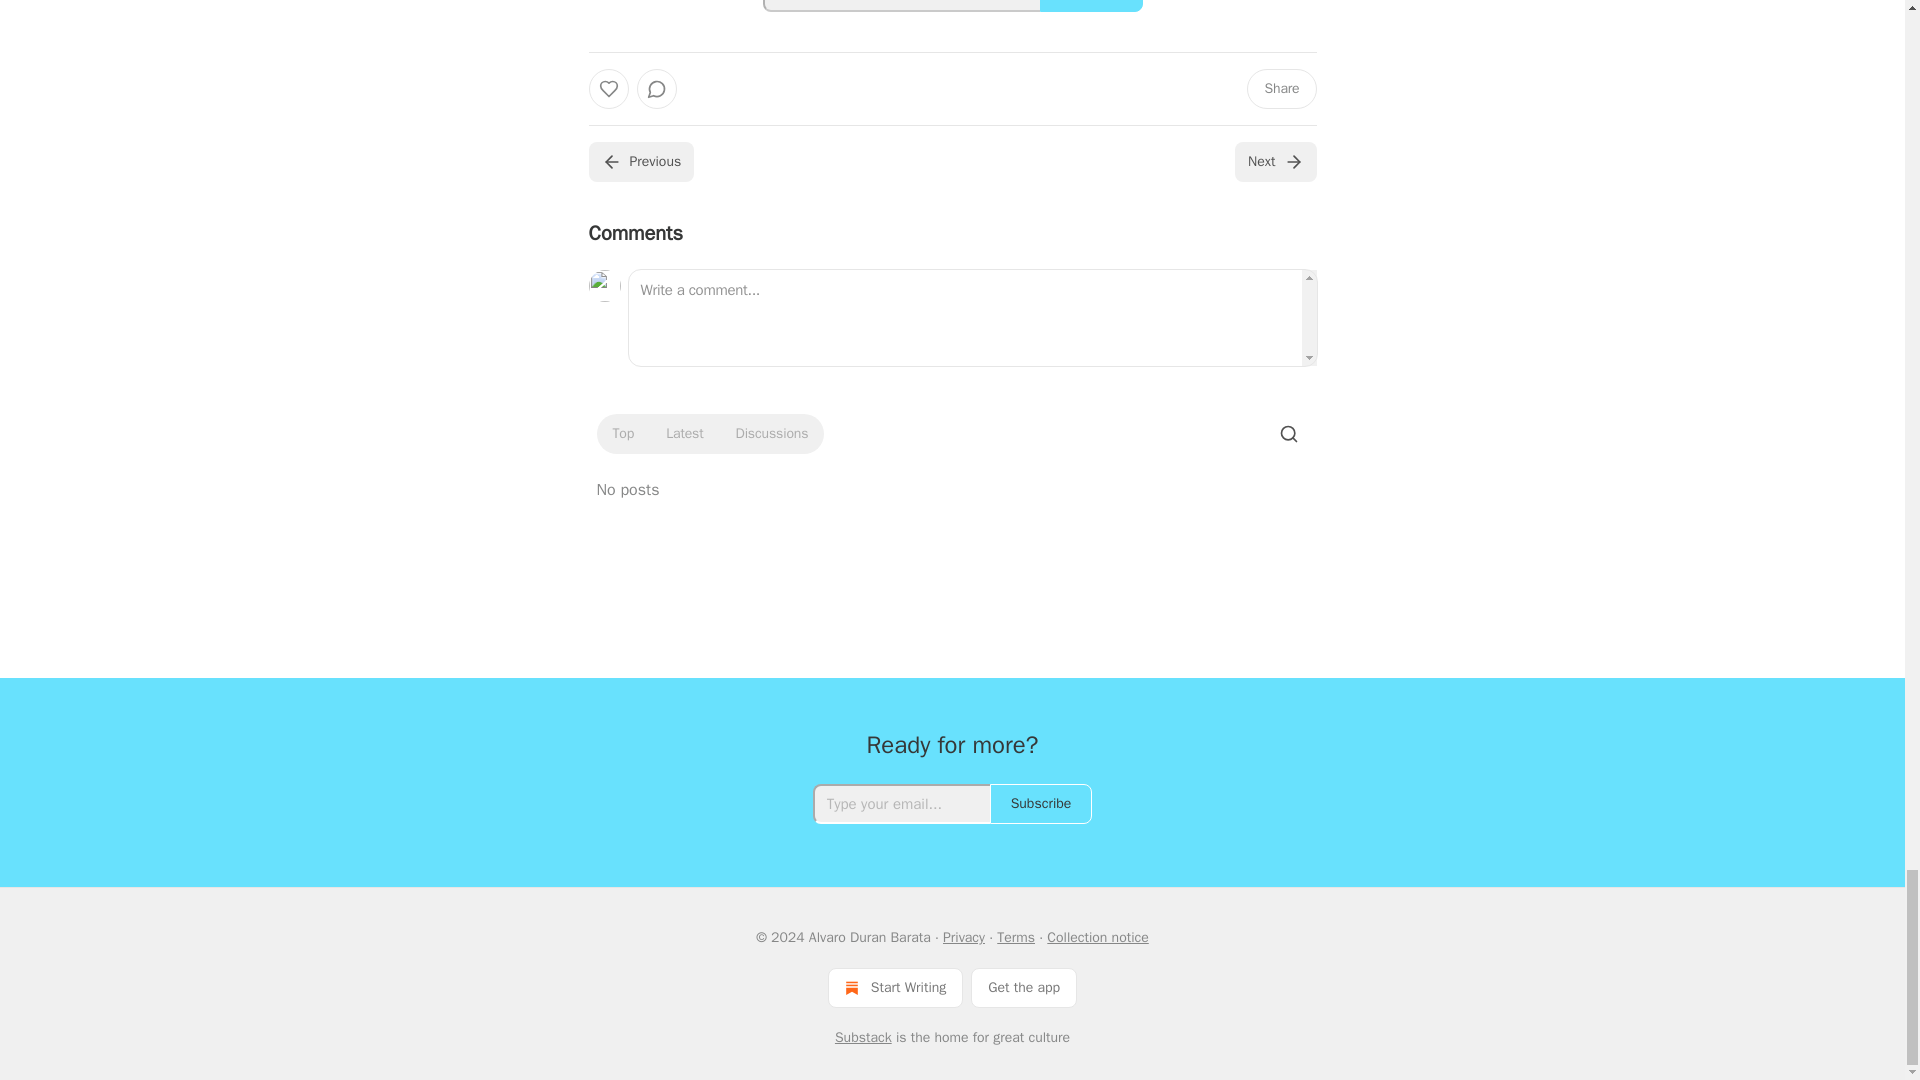 This screenshot has width=1920, height=1080. I want to click on Top, so click(622, 434).